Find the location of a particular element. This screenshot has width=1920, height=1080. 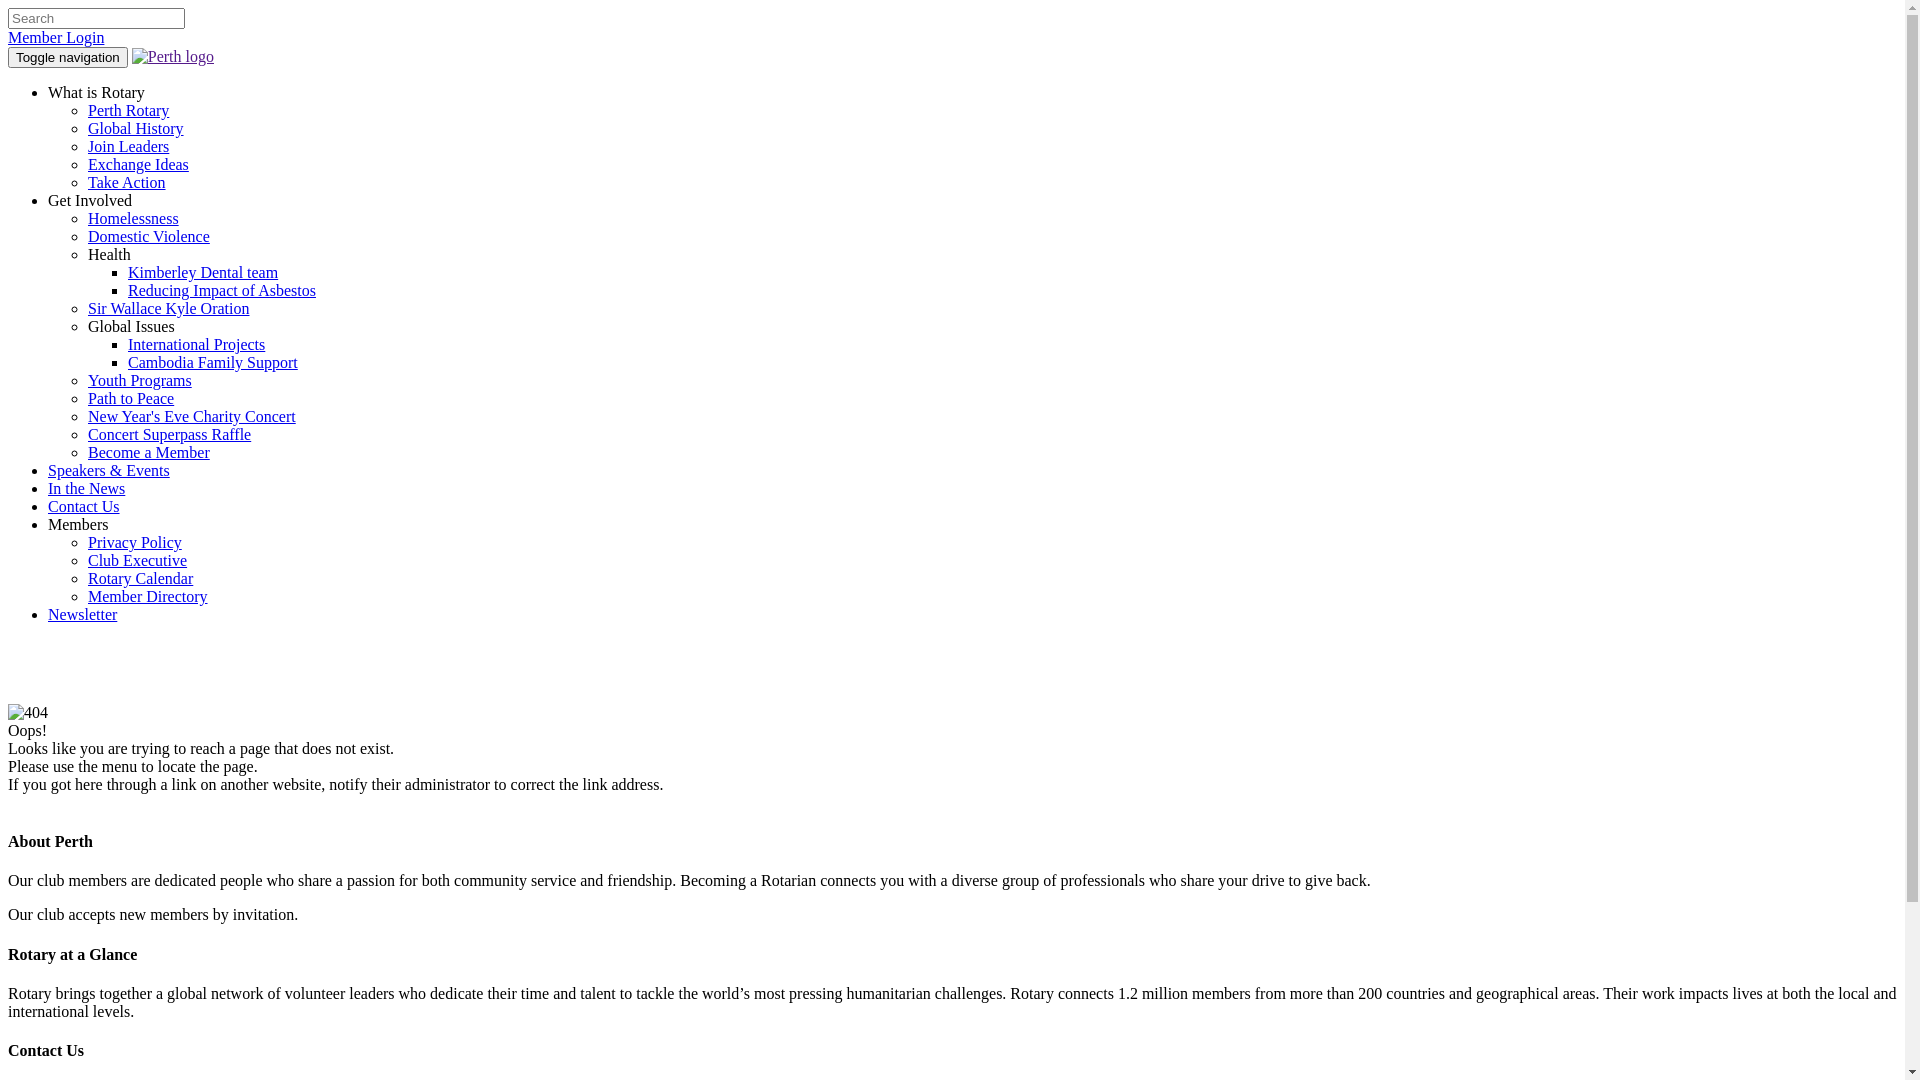

Take Action is located at coordinates (127, 182).